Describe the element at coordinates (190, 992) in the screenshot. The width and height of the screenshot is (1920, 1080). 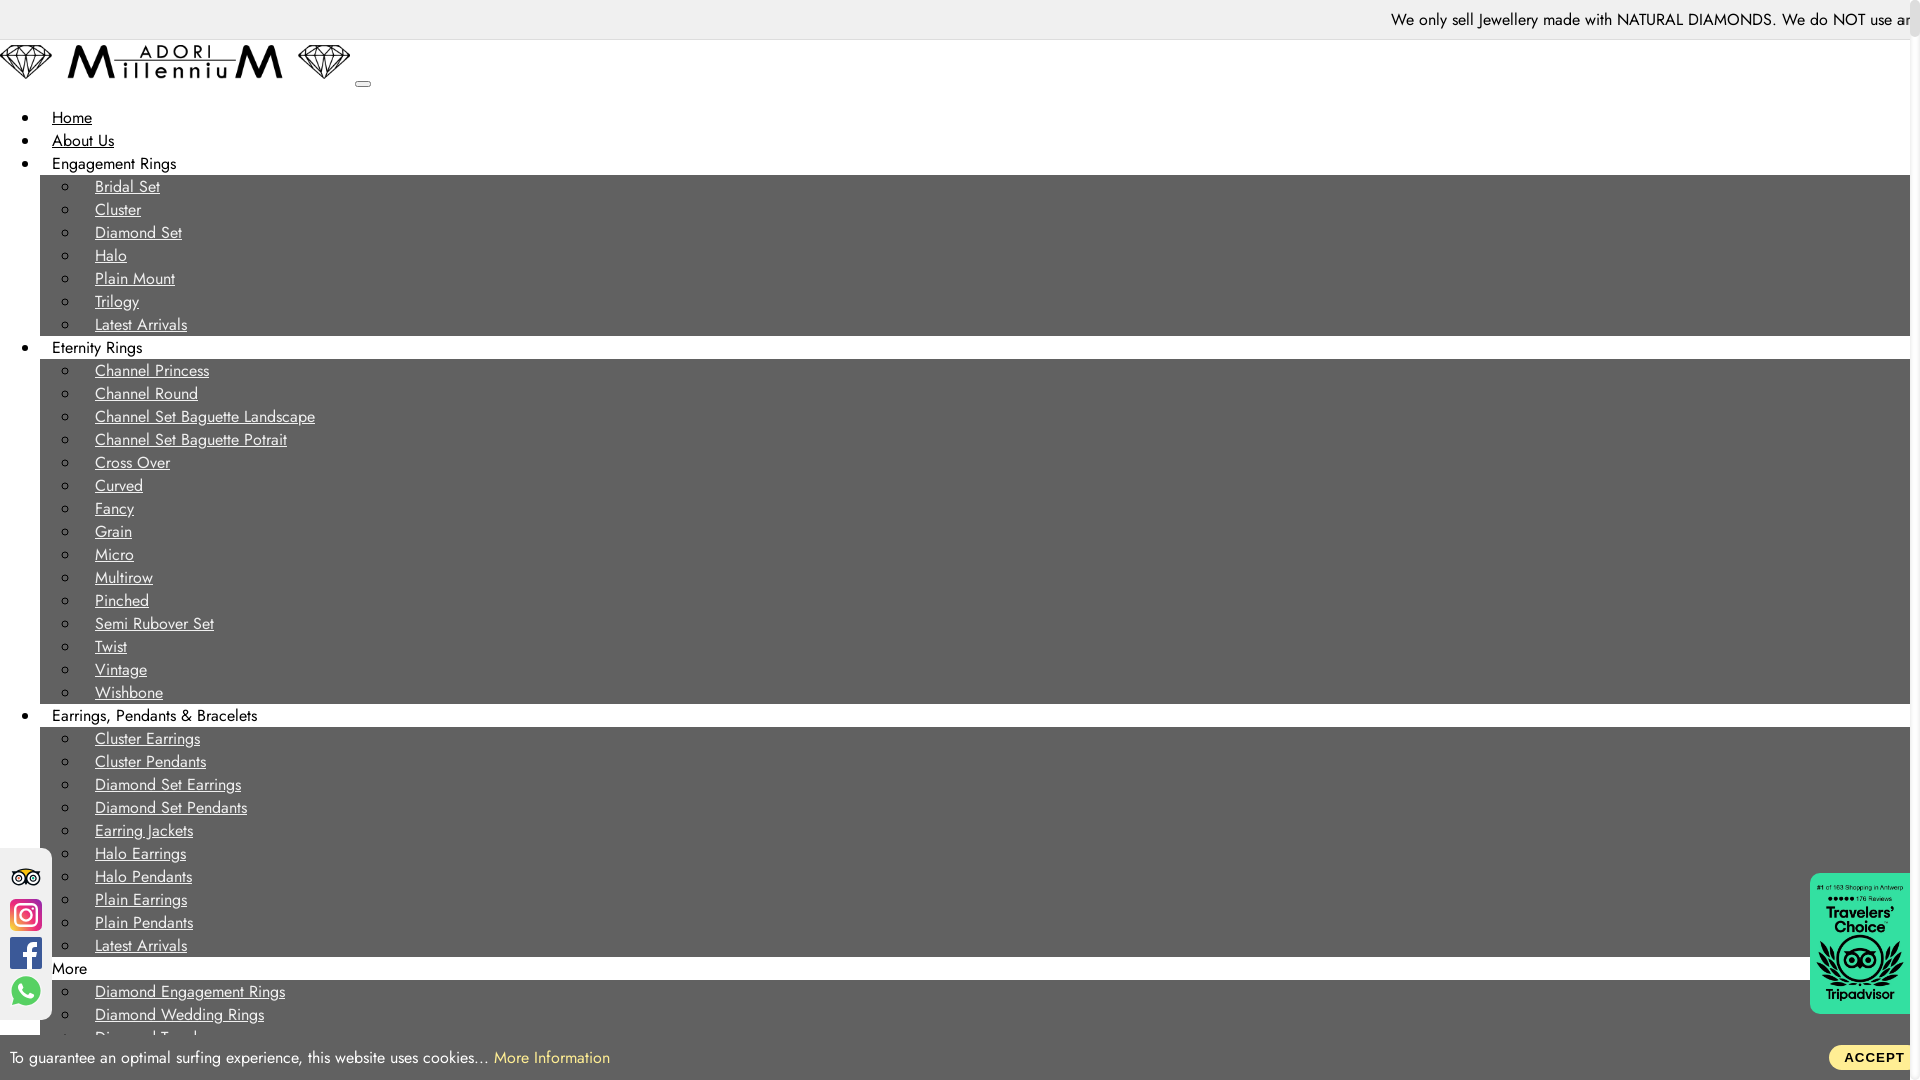
I see `Diamond Engagement Rings` at that location.